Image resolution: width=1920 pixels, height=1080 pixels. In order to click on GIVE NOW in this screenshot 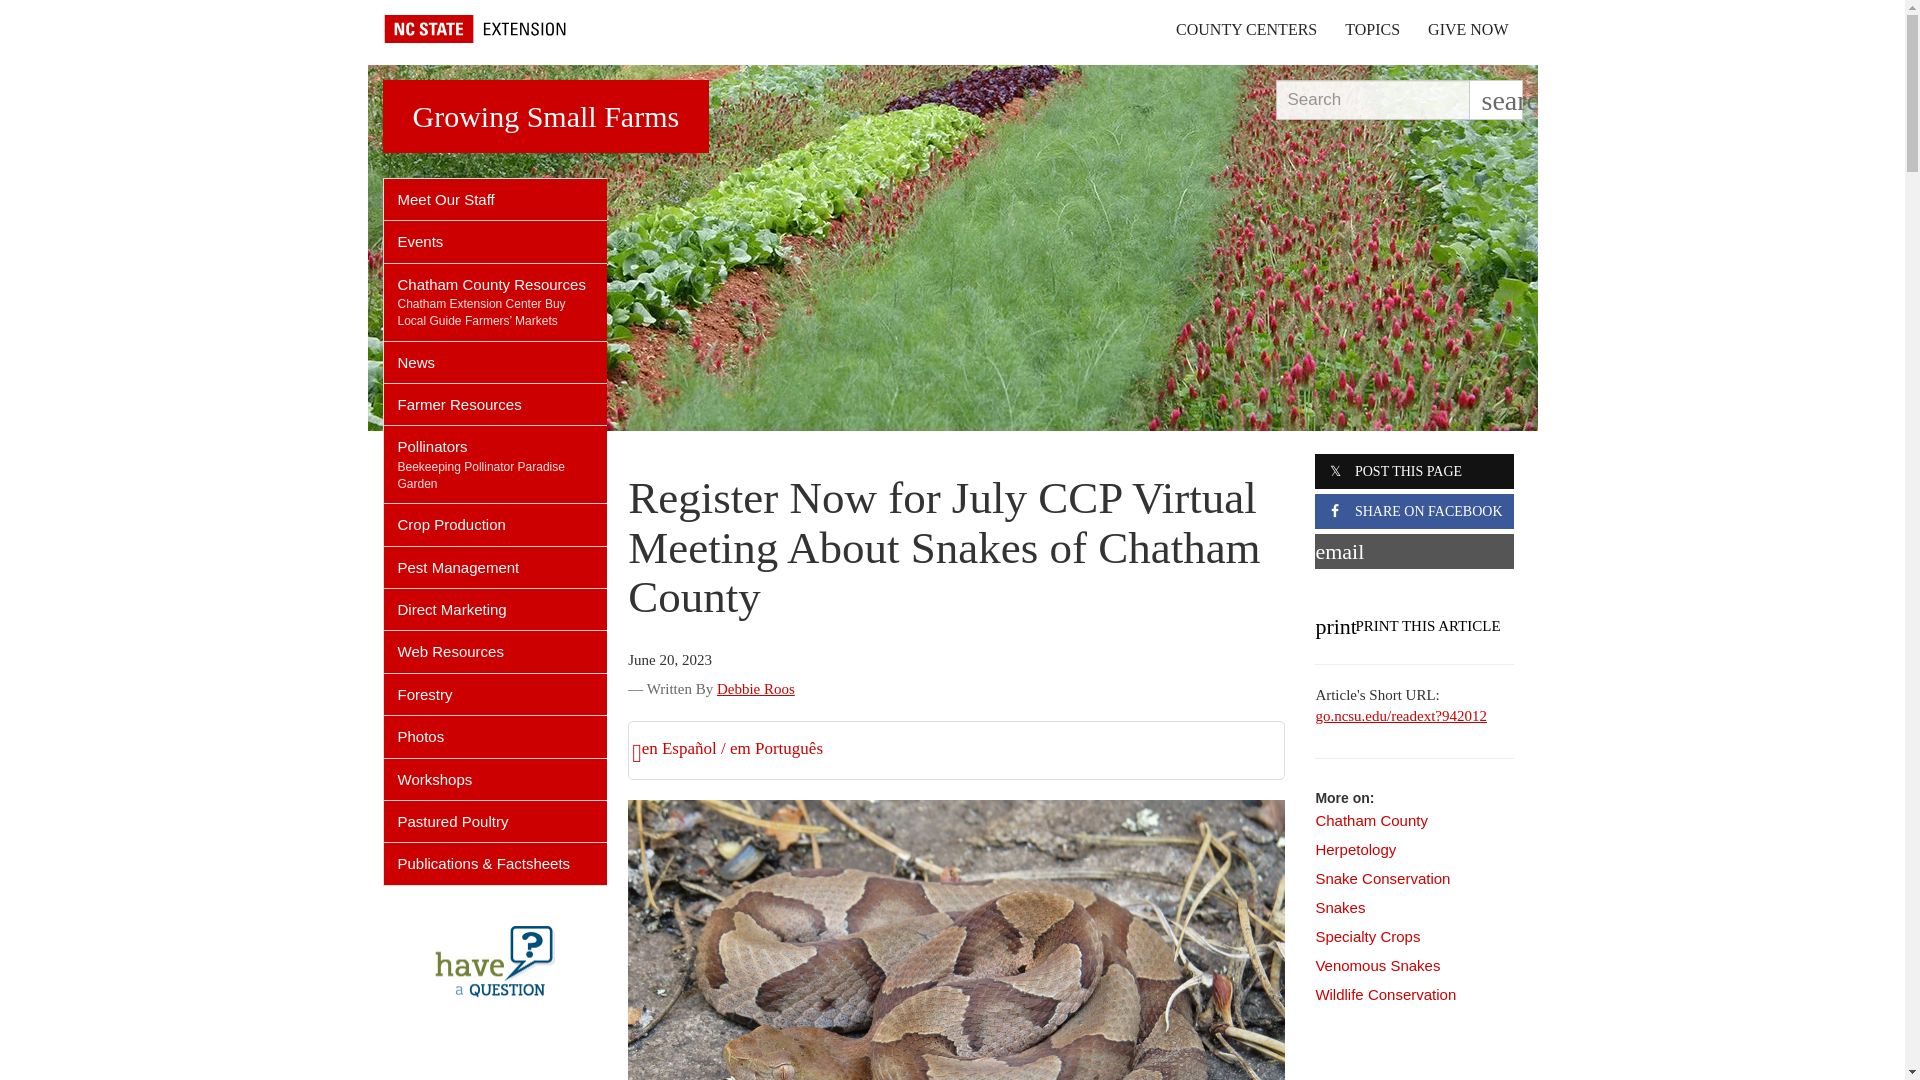, I will do `click(1468, 29)`.